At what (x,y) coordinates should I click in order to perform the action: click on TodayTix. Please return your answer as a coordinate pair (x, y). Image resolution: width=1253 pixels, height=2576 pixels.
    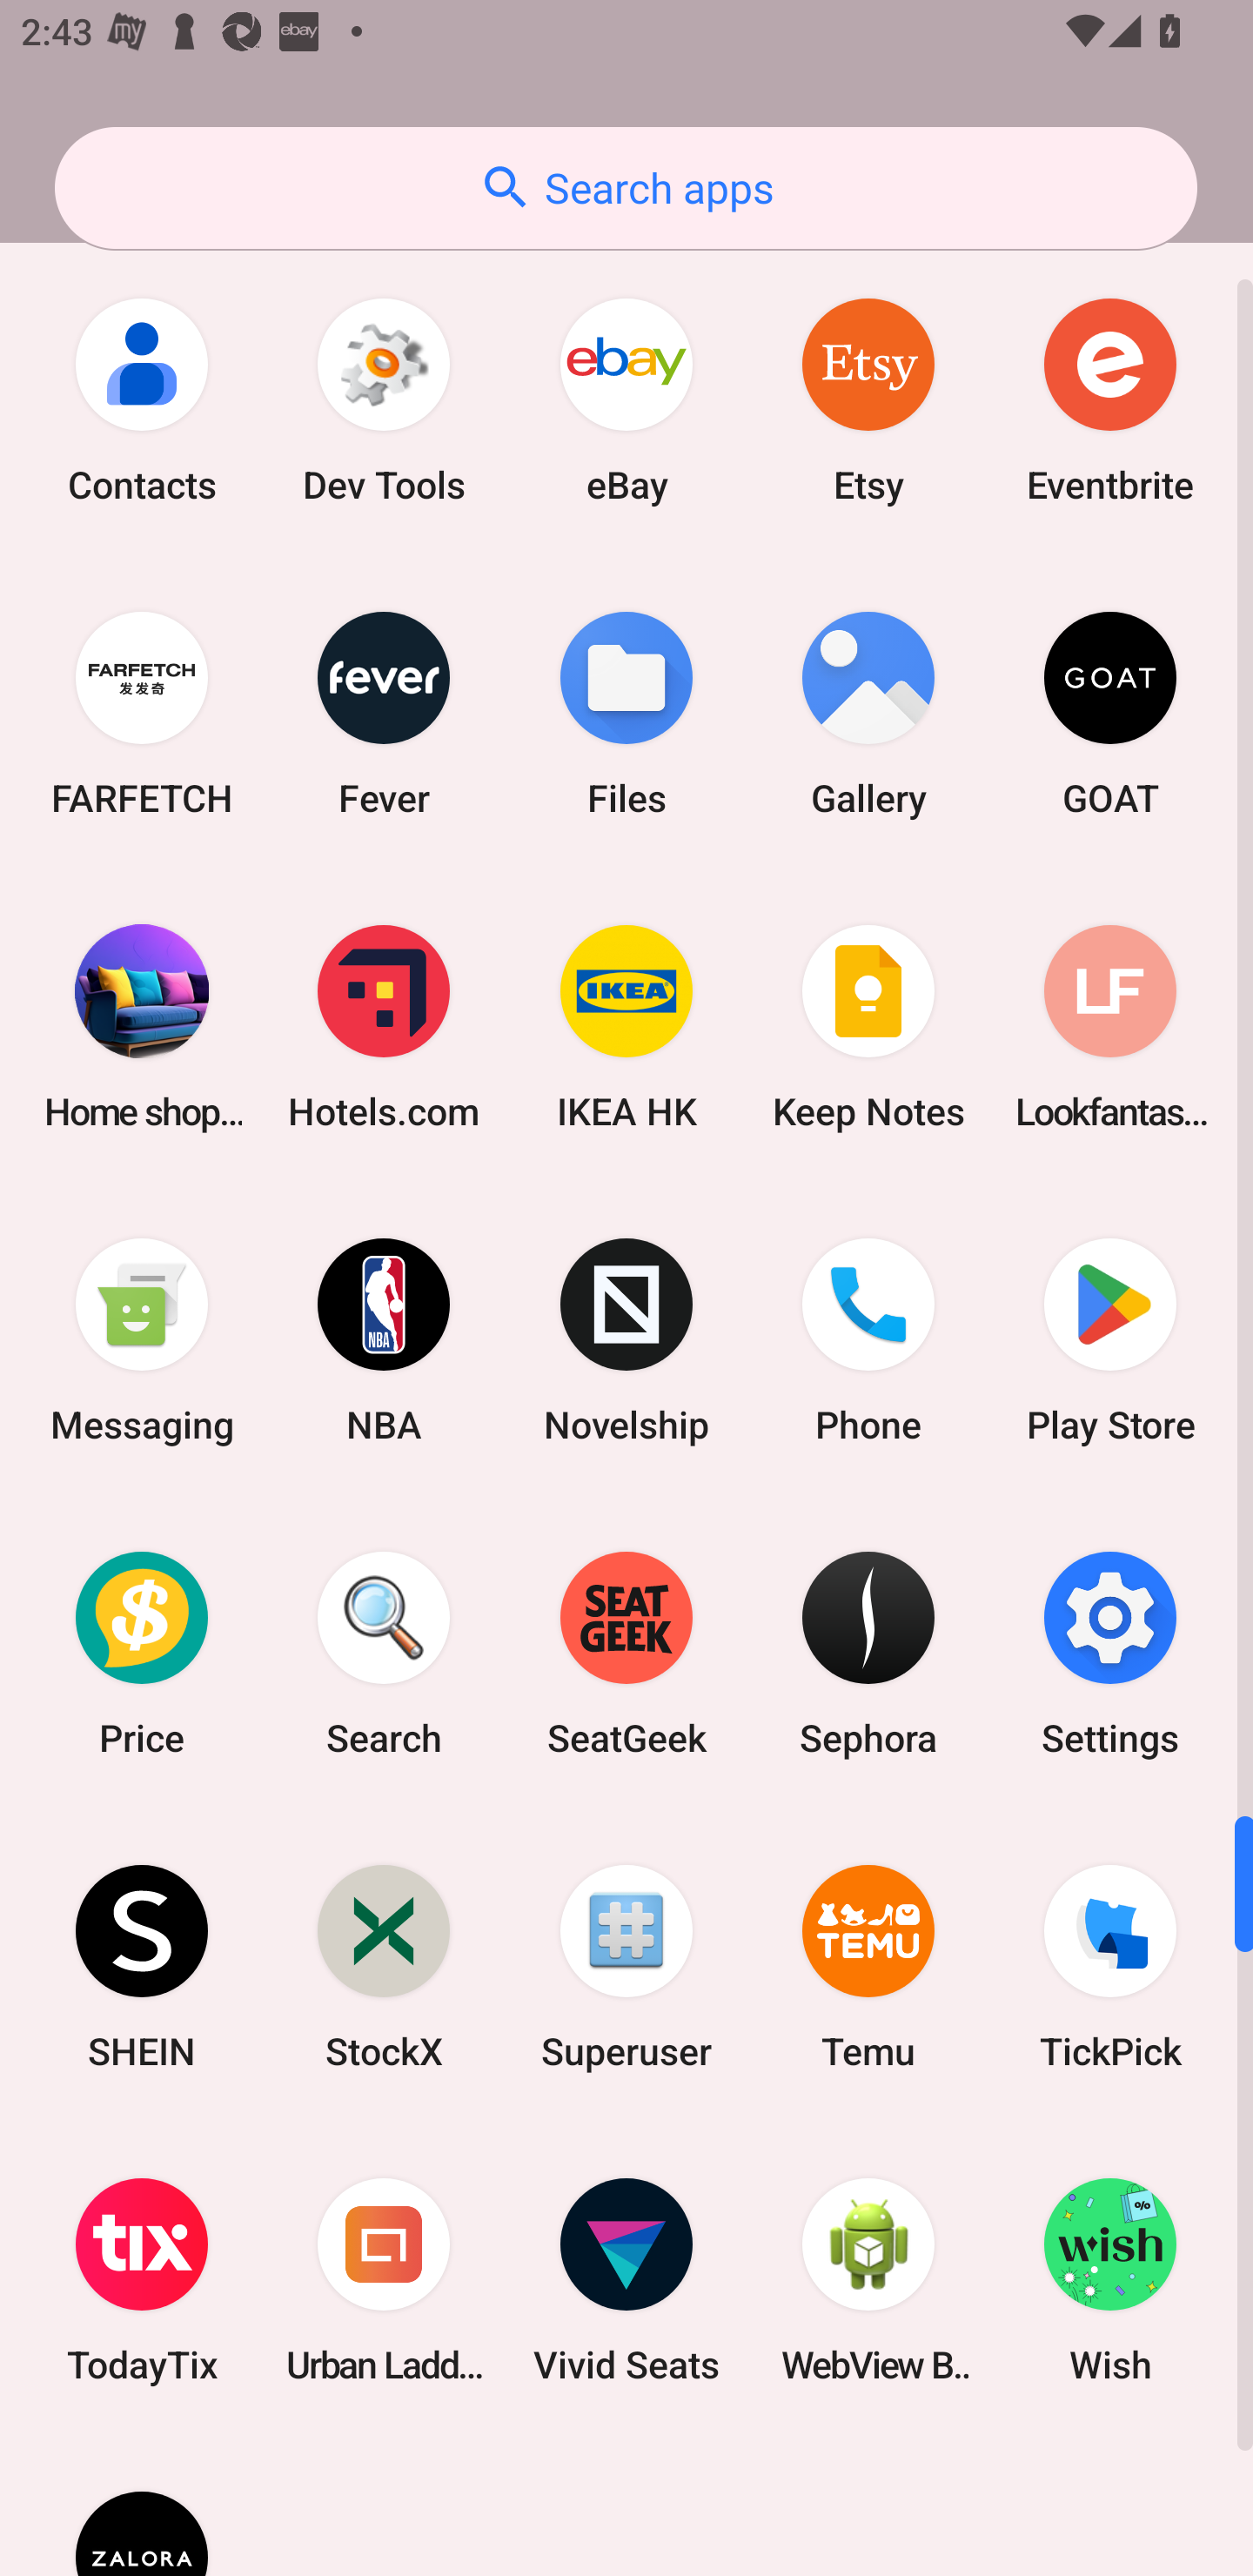
    Looking at the image, I should click on (142, 2280).